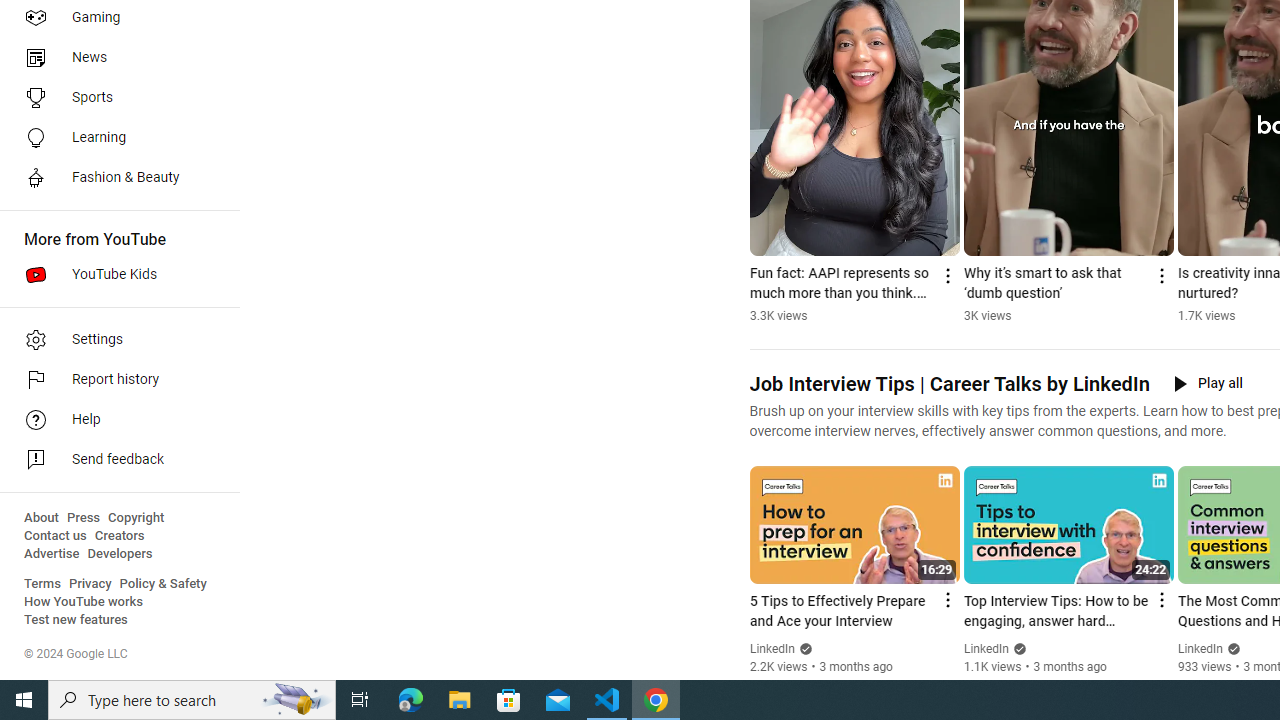 The image size is (1280, 720). What do you see at coordinates (118, 536) in the screenshot?
I see `Creators` at bounding box center [118, 536].